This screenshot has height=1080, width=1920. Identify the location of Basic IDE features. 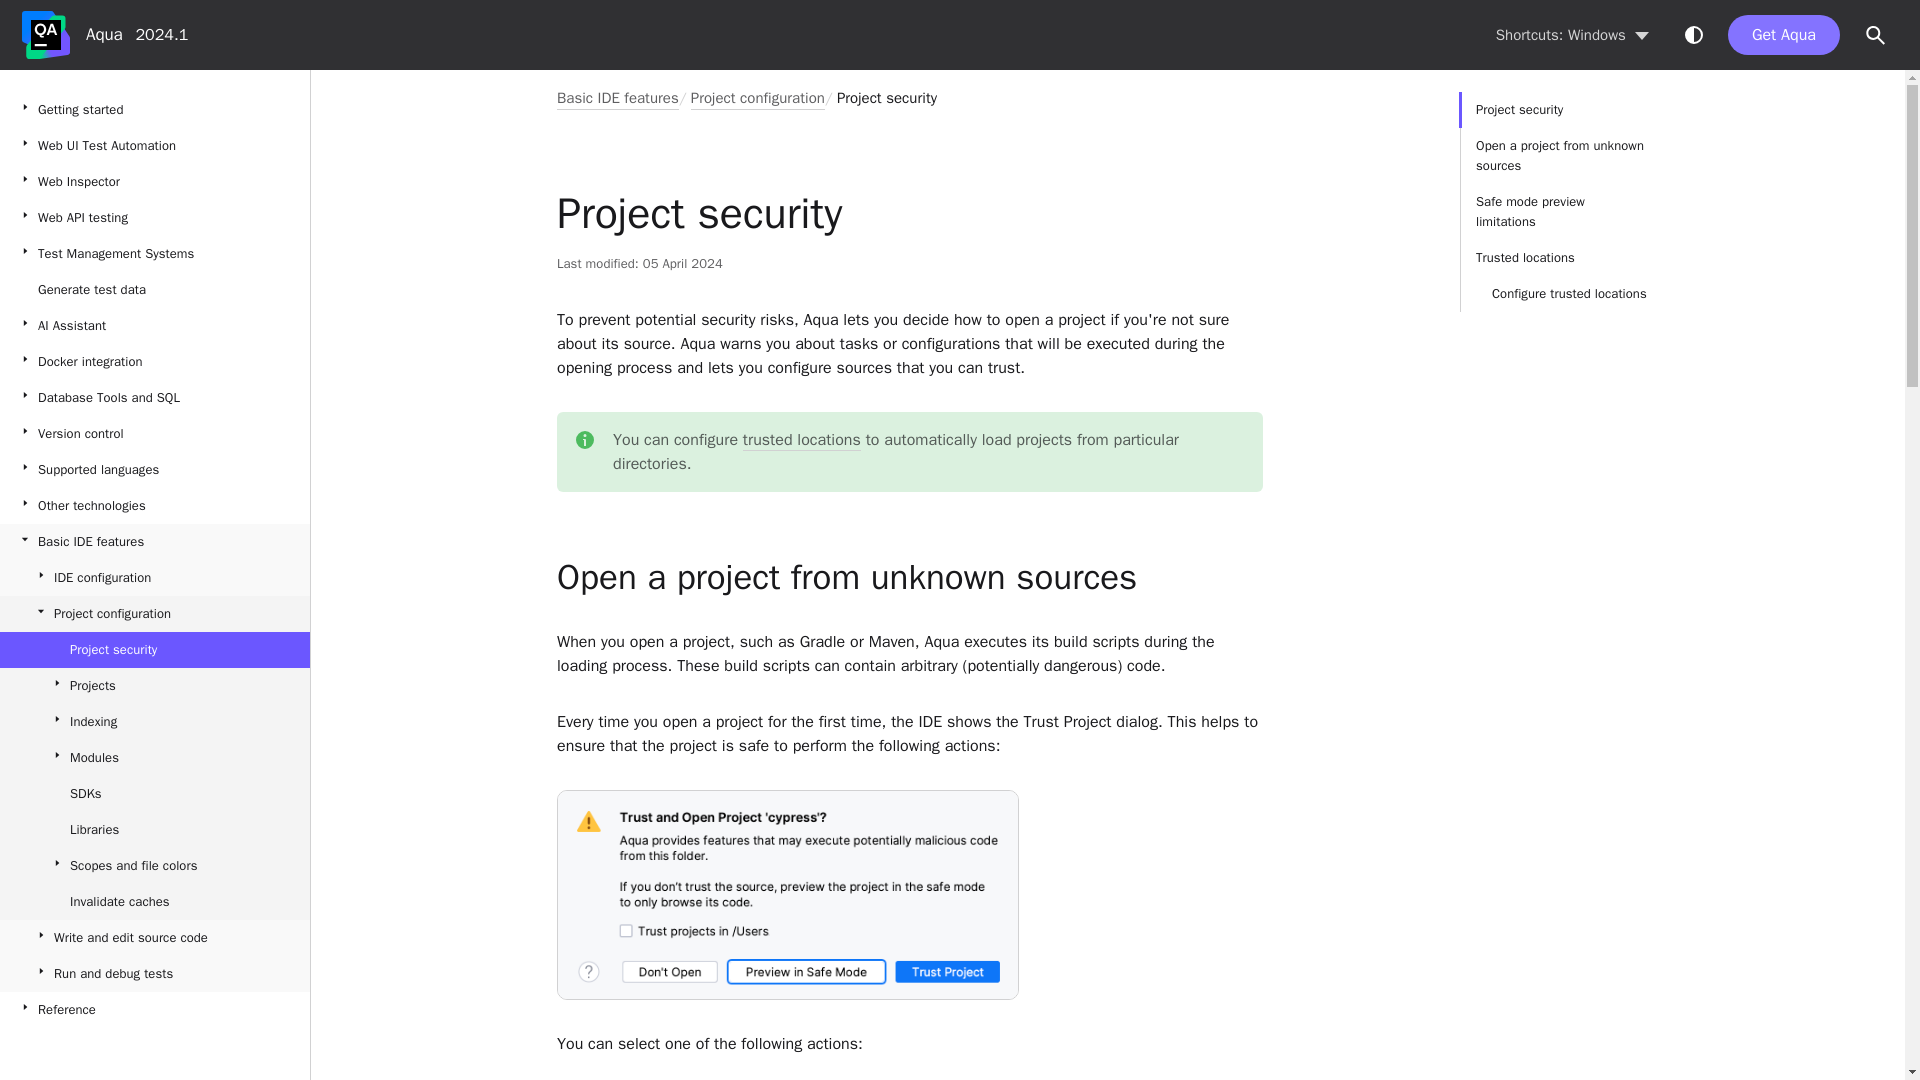
(154, 542).